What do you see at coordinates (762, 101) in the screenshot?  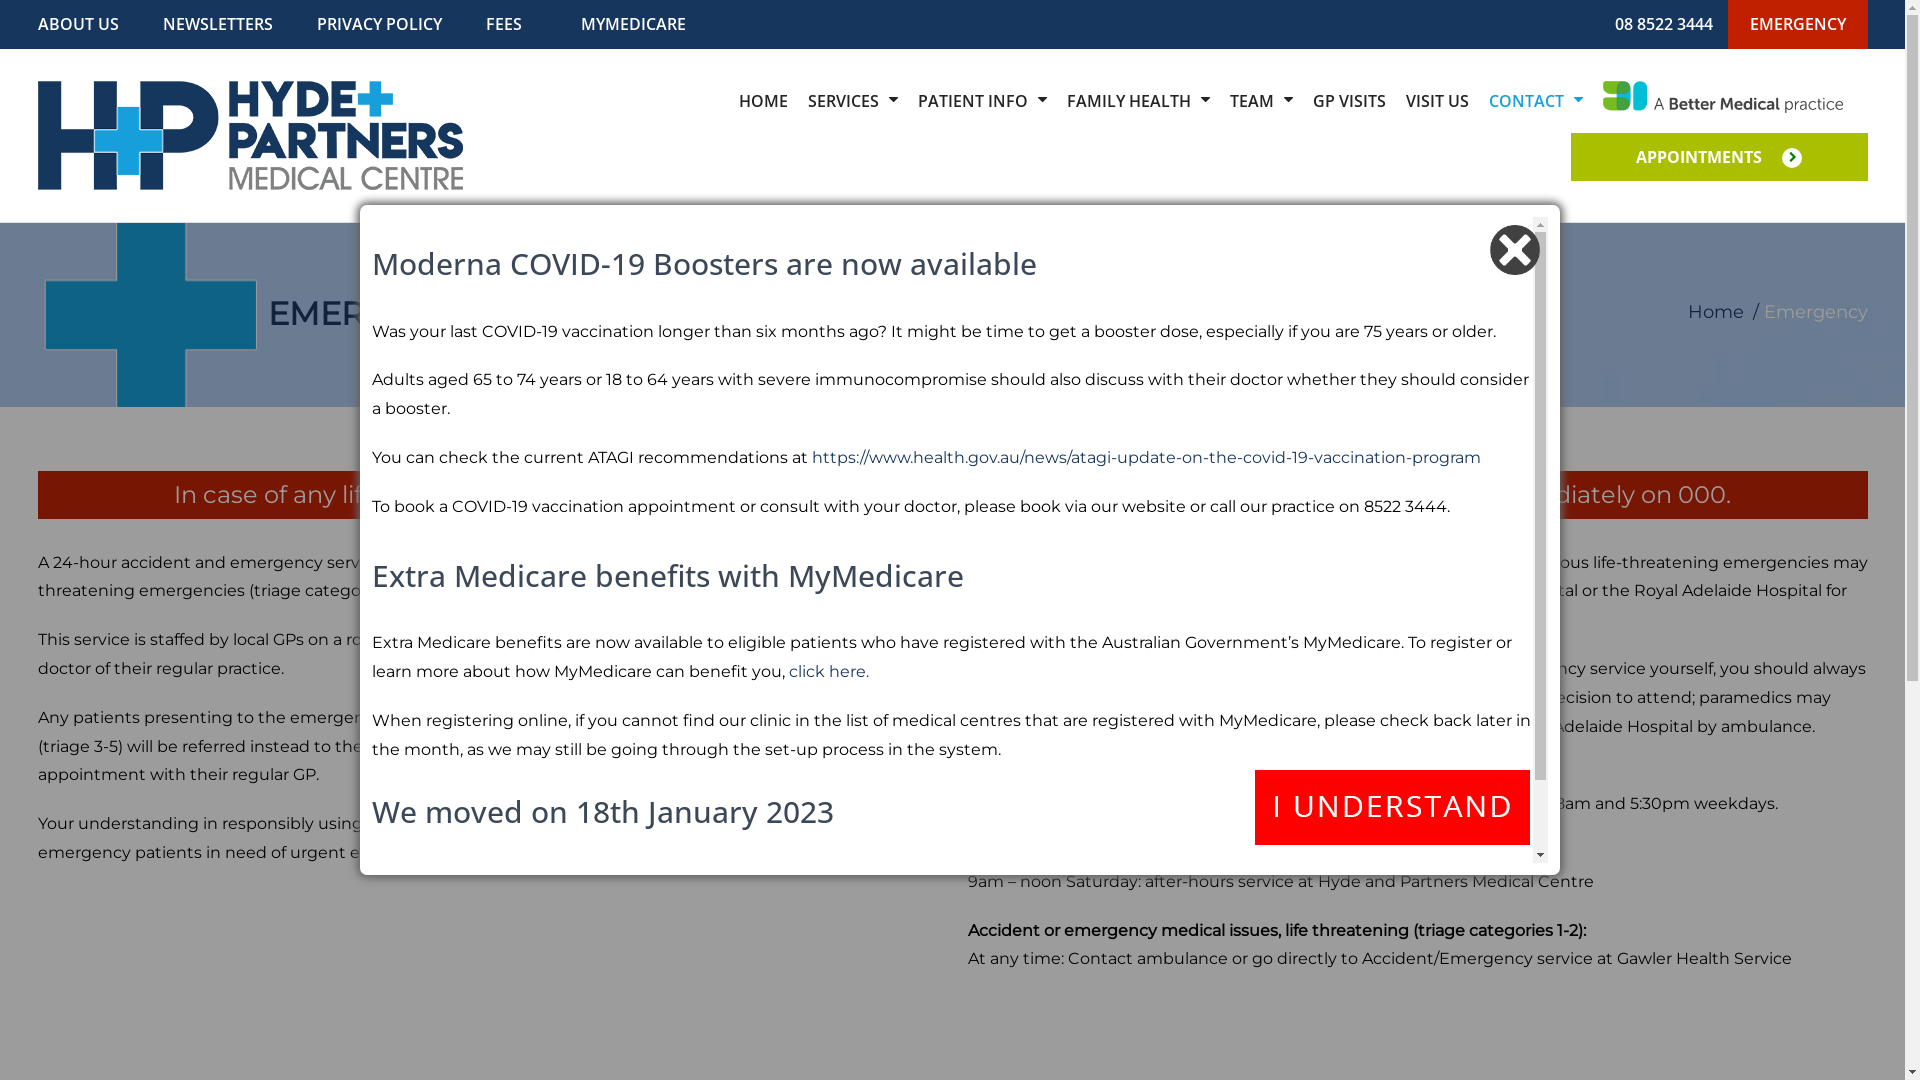 I see `HOME` at bounding box center [762, 101].